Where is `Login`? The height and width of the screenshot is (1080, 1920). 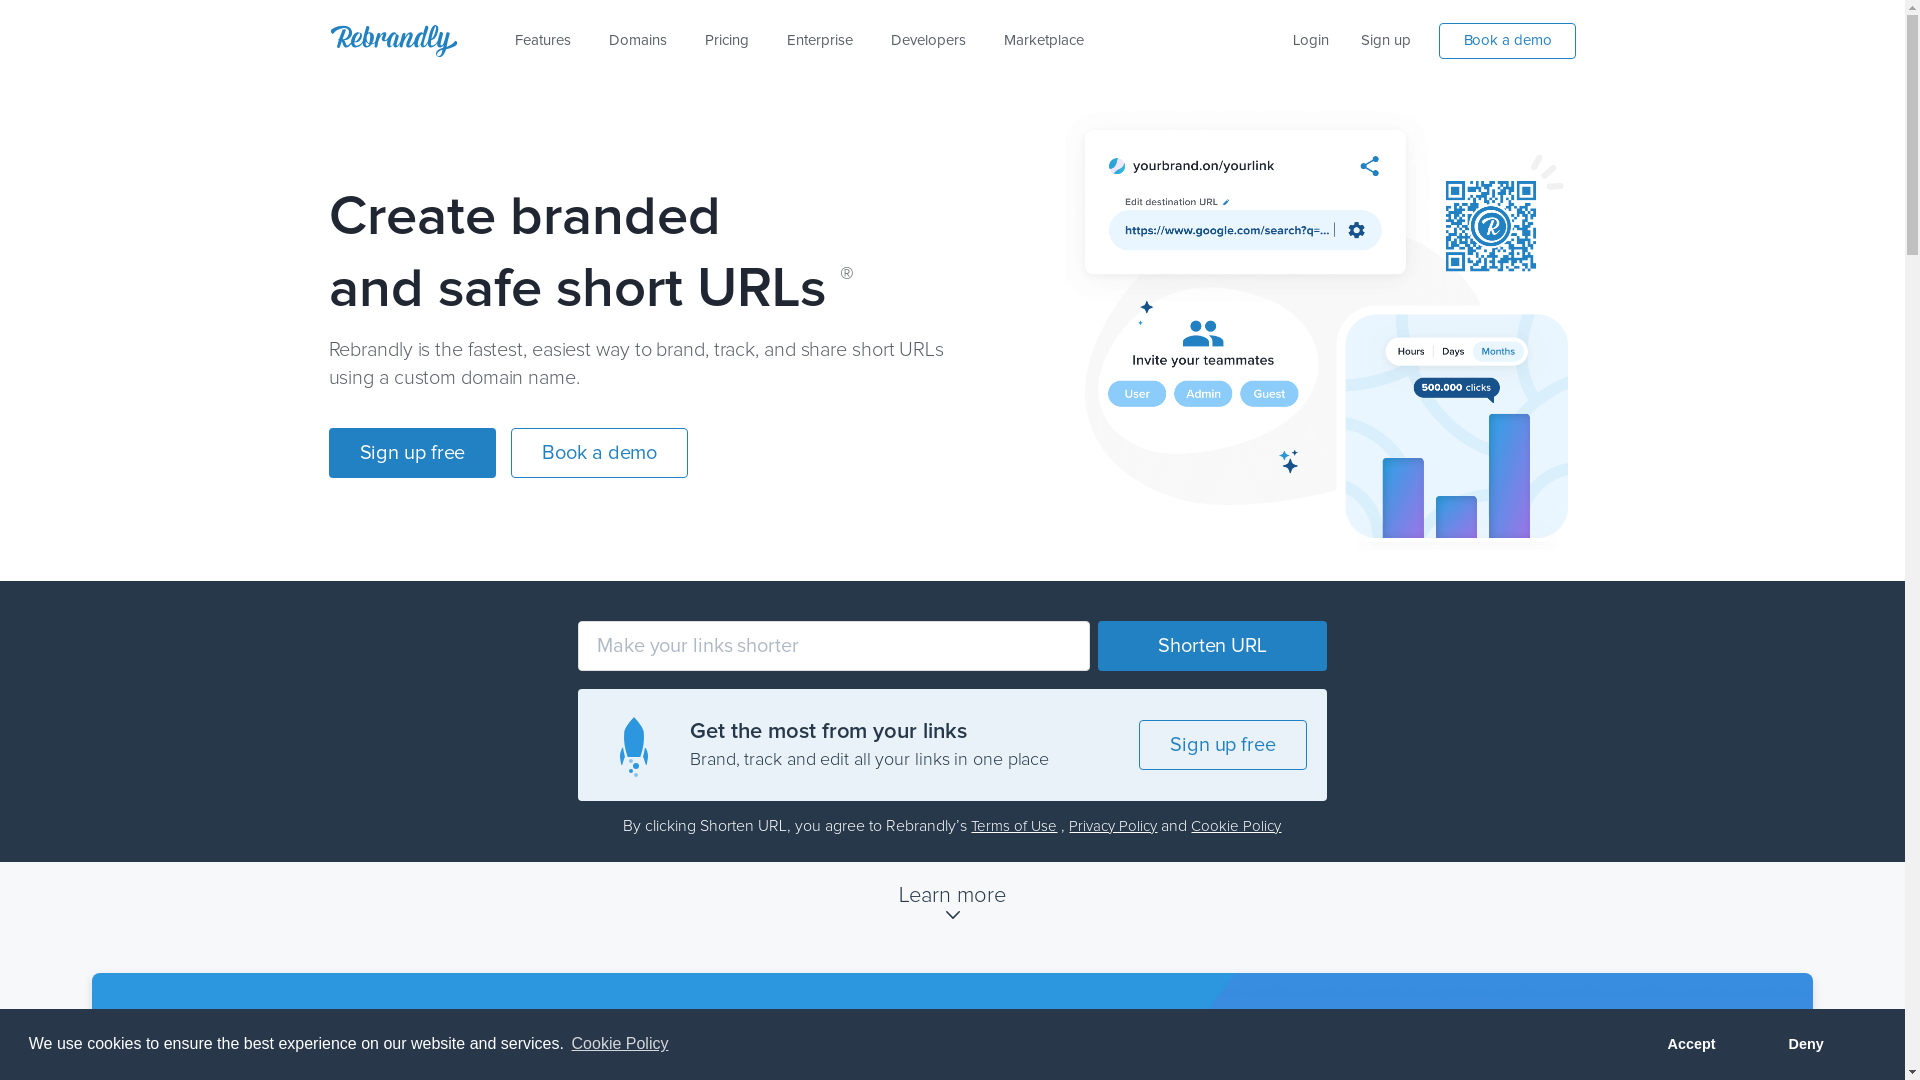 Login is located at coordinates (1311, 41).